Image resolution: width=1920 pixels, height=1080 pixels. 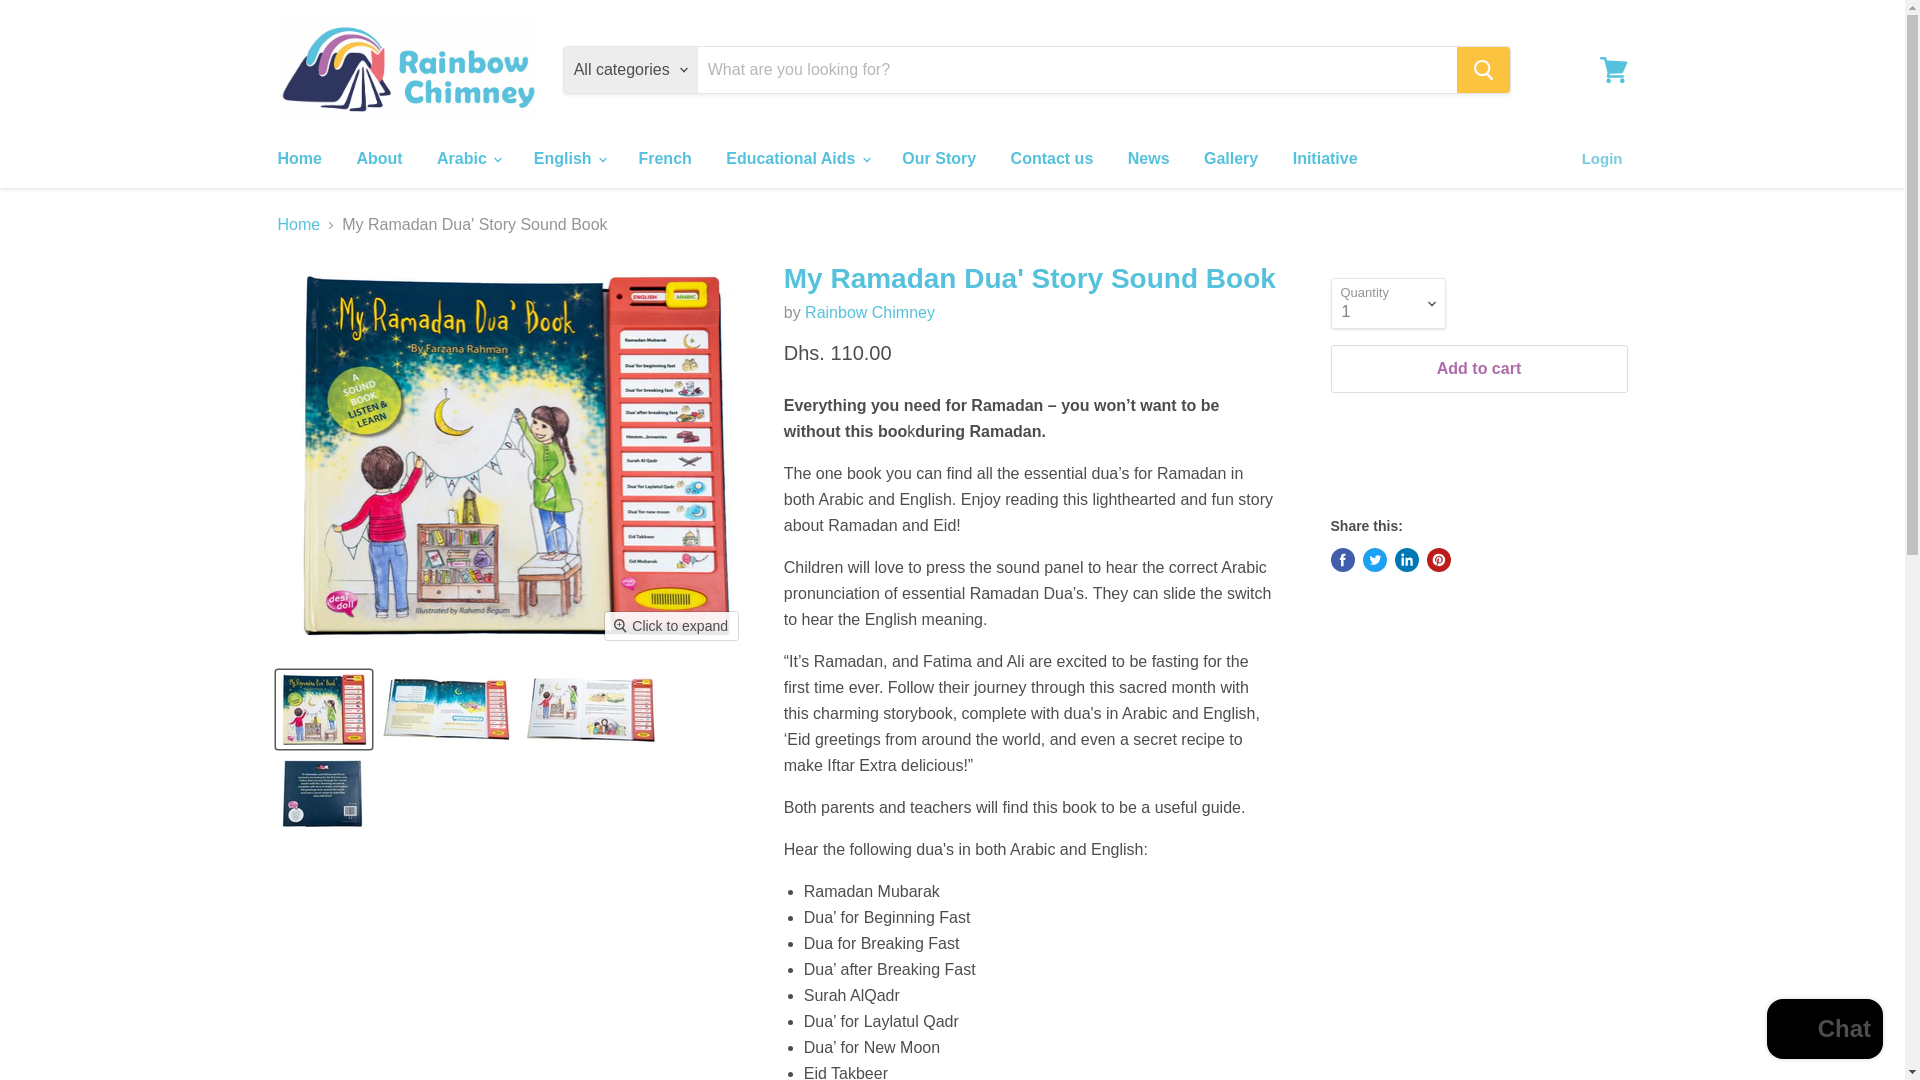 What do you see at coordinates (938, 159) in the screenshot?
I see `Our Story` at bounding box center [938, 159].